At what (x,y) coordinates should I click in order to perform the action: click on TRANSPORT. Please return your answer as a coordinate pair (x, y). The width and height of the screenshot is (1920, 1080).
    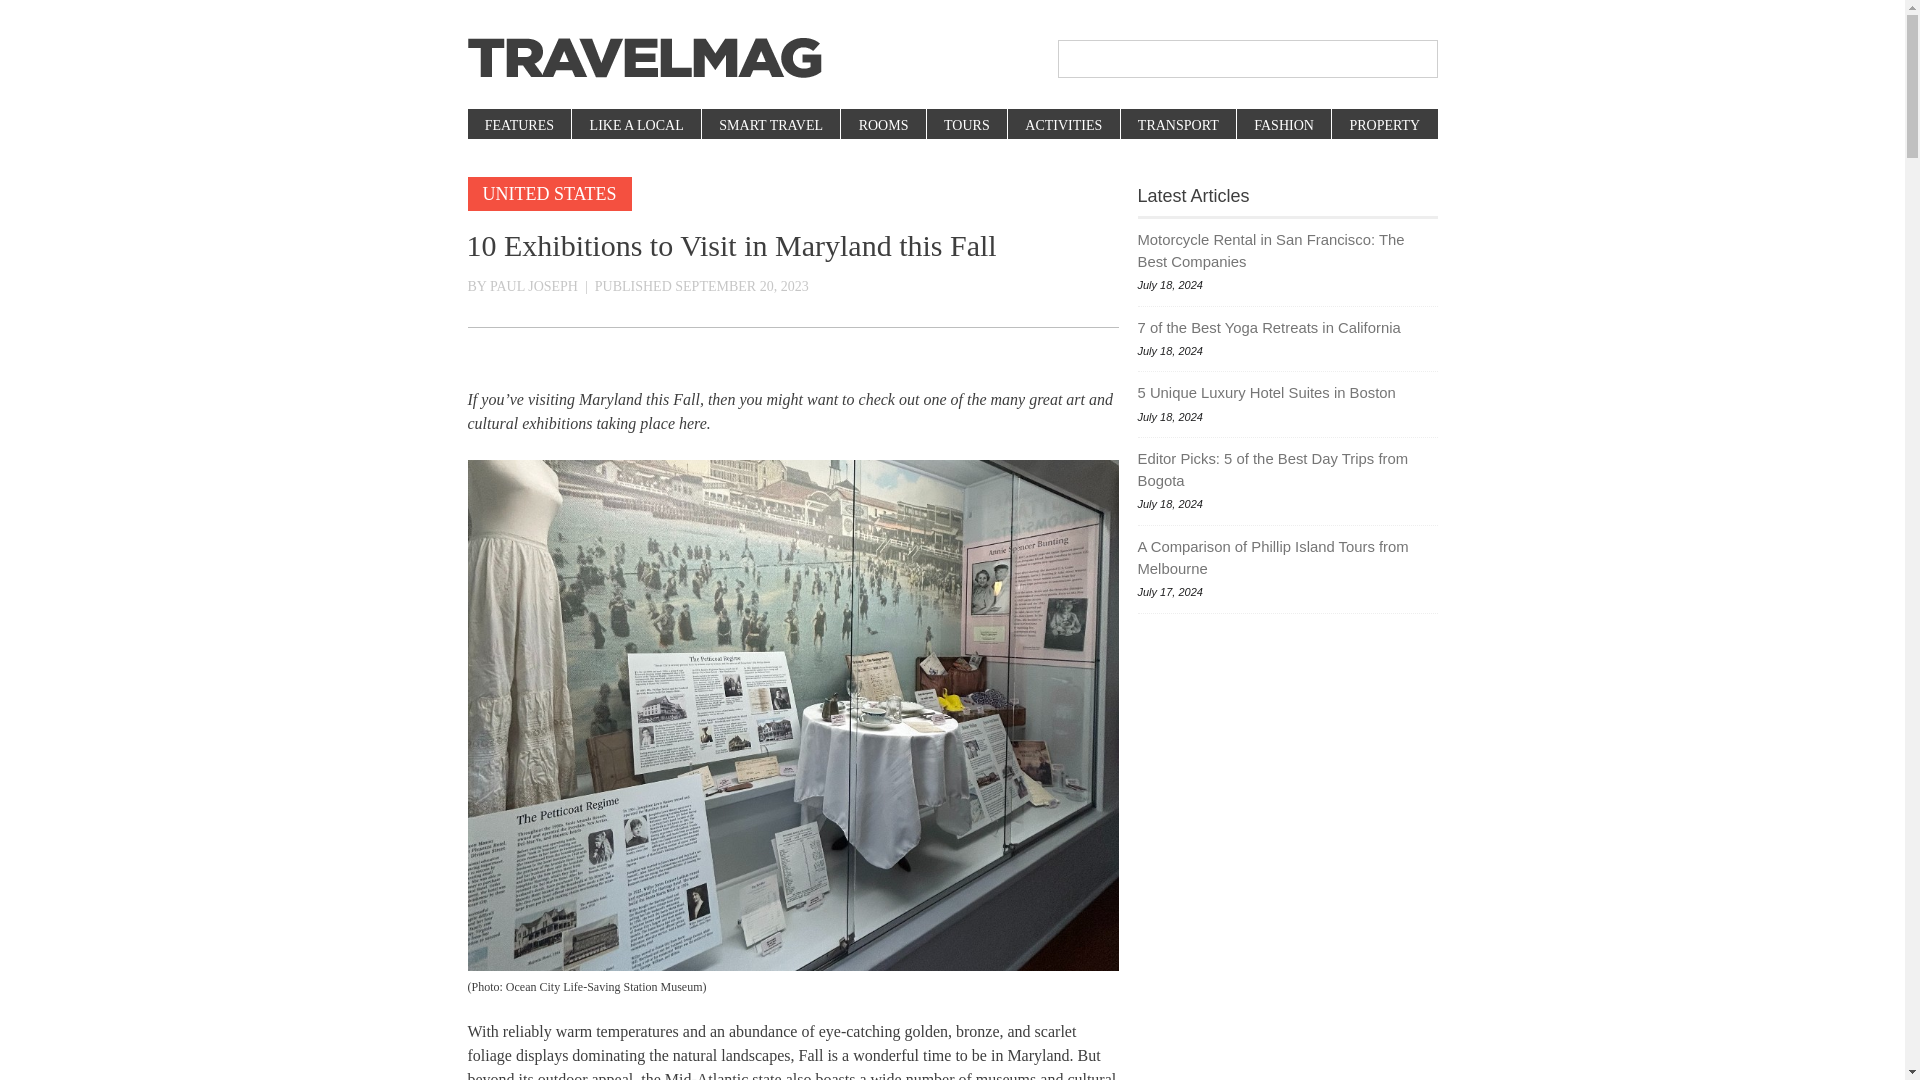
    Looking at the image, I should click on (1178, 126).